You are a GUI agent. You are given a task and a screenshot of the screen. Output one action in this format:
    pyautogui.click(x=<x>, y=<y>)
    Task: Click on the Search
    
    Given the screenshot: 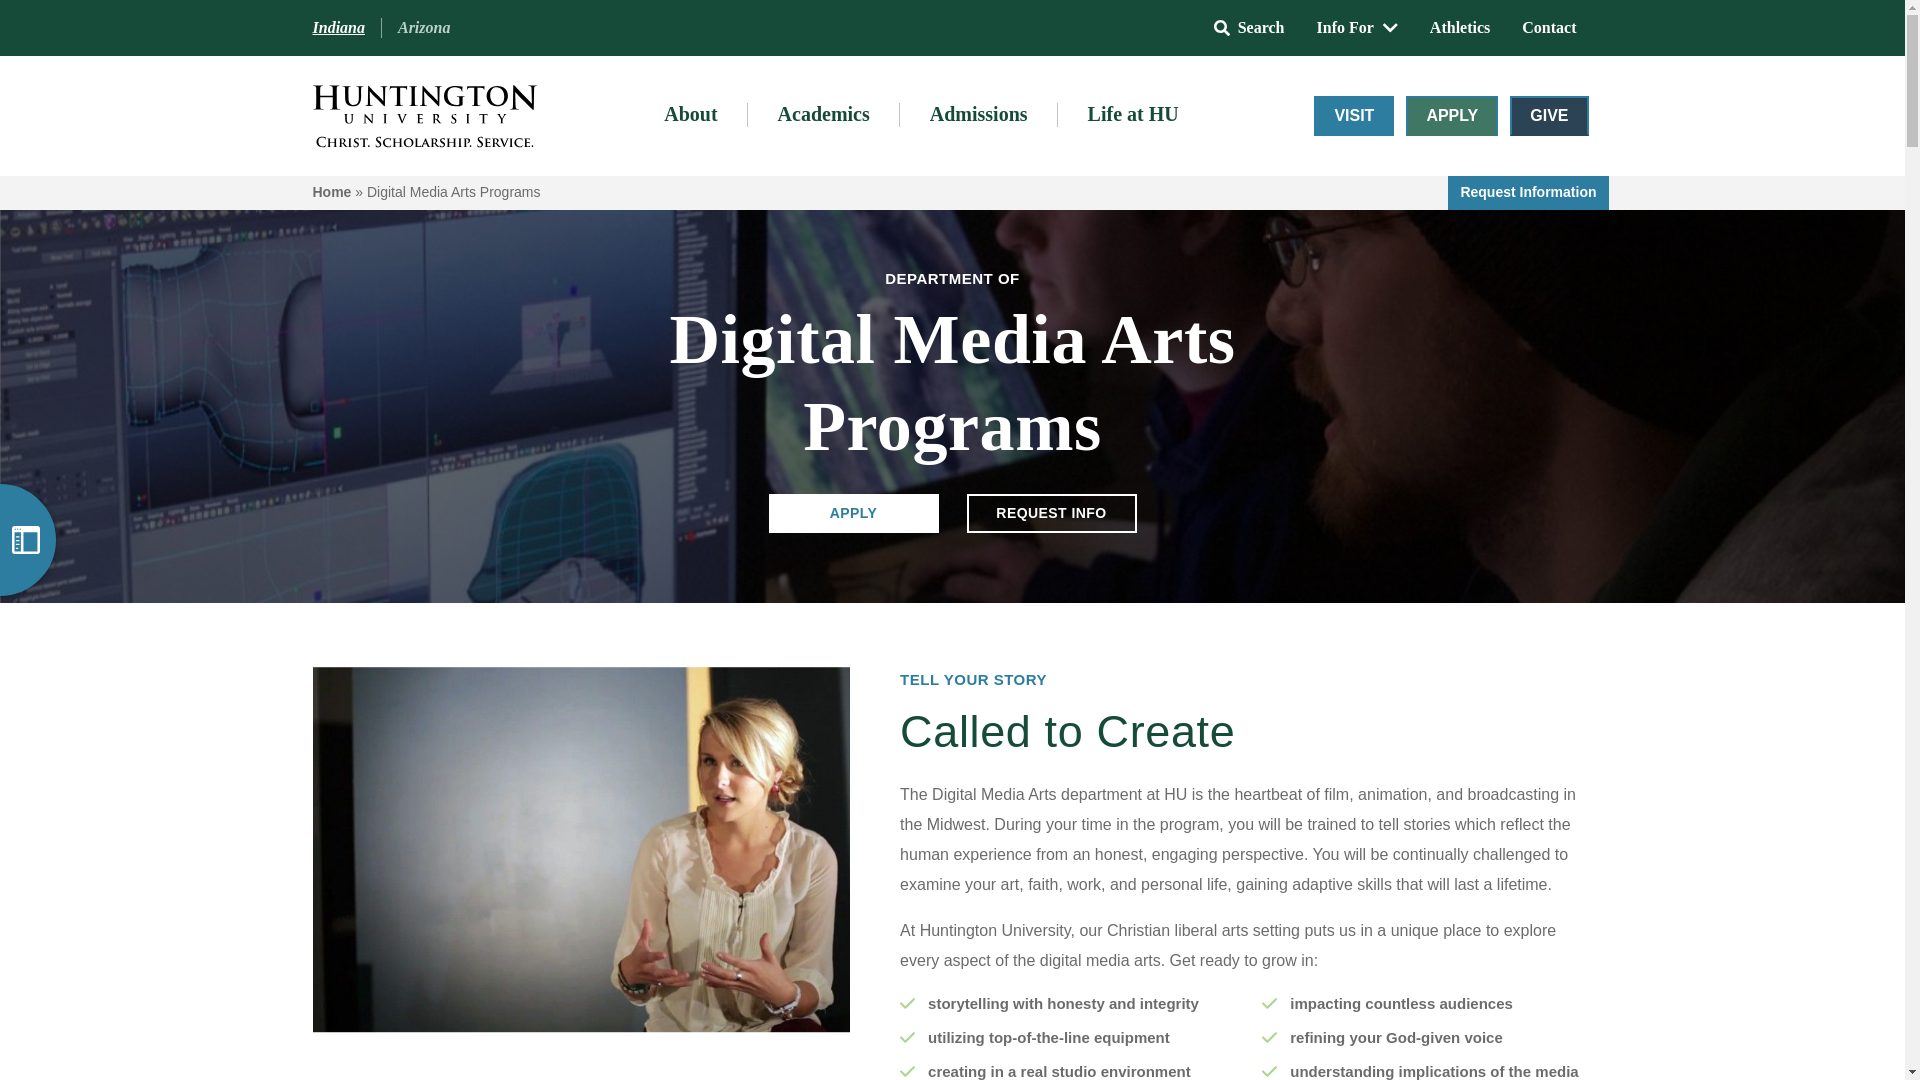 What is the action you would take?
    pyautogui.click(x=1250, y=27)
    